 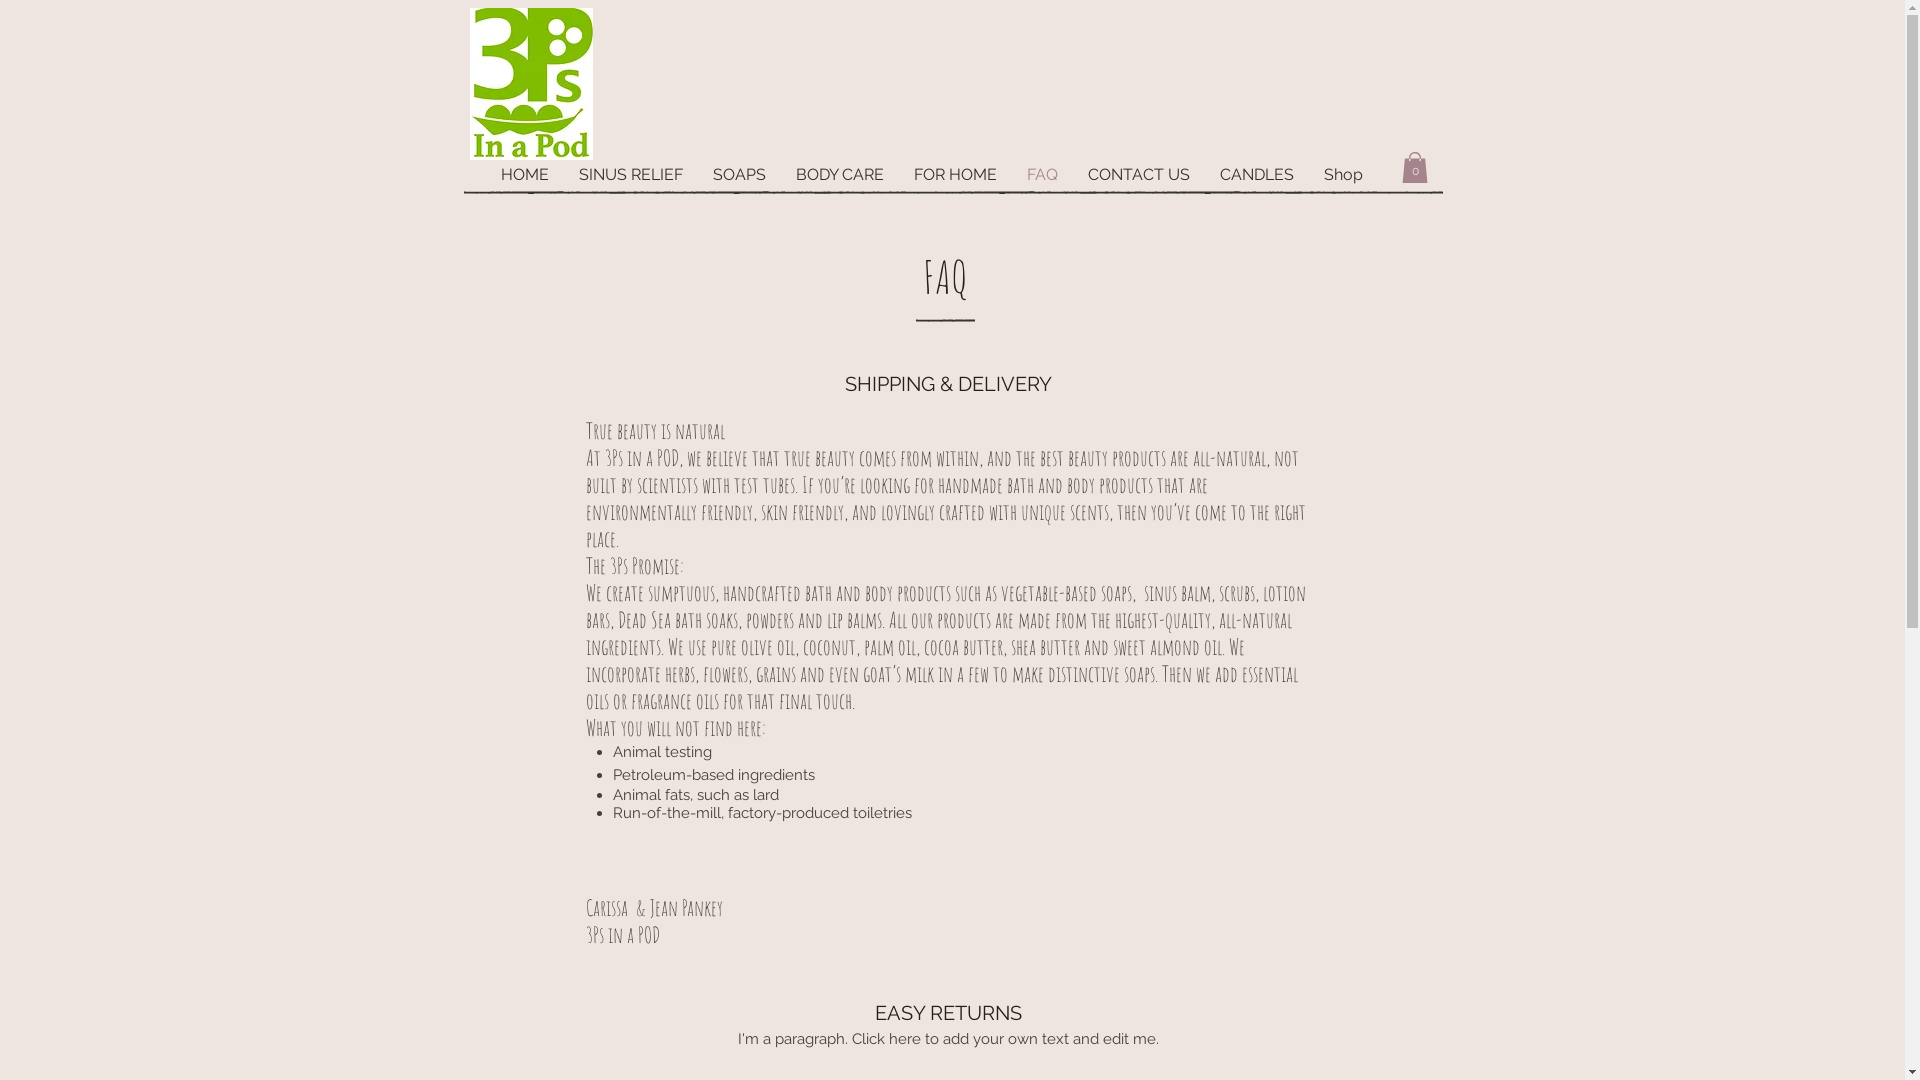 What do you see at coordinates (1257, 175) in the screenshot?
I see `CANDLES` at bounding box center [1257, 175].